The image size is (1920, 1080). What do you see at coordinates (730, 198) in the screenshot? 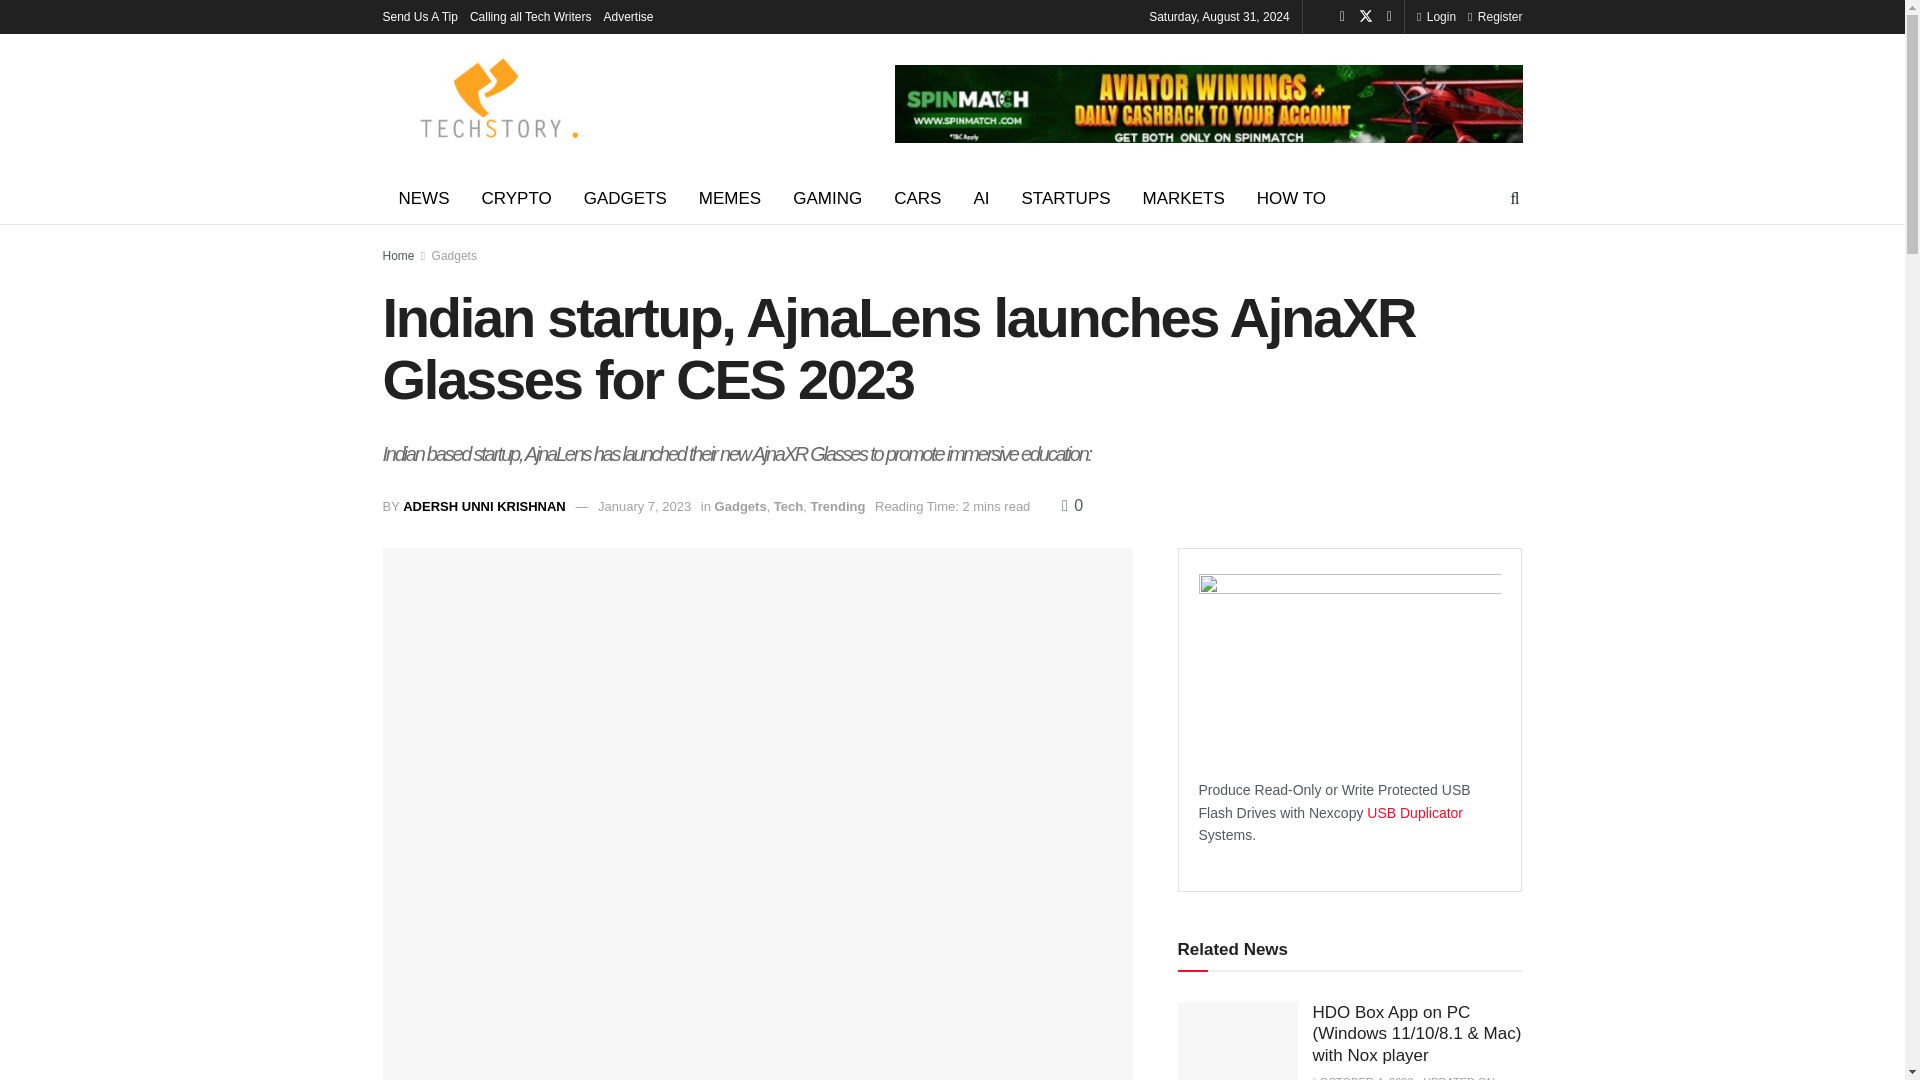
I see `MEMES` at bounding box center [730, 198].